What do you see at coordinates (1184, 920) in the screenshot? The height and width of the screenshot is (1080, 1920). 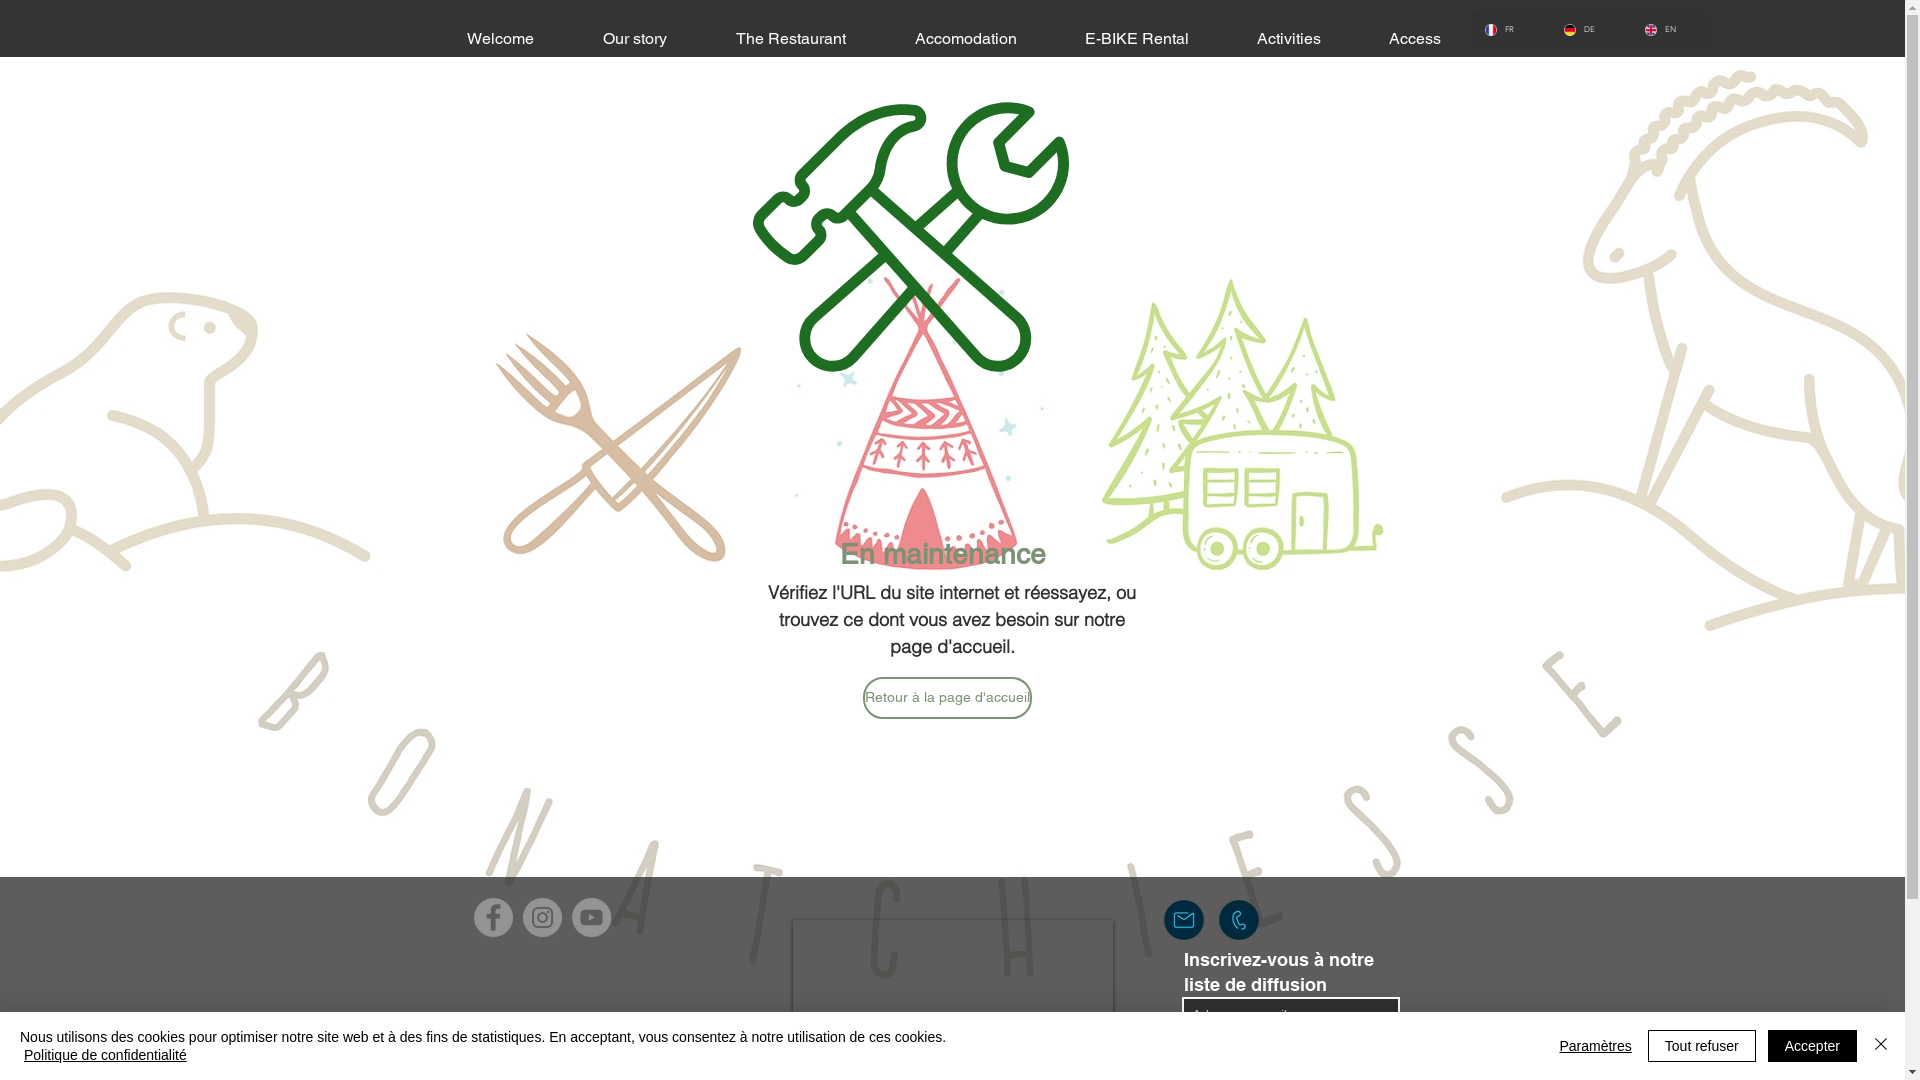 I see `Contactez-nous` at bounding box center [1184, 920].